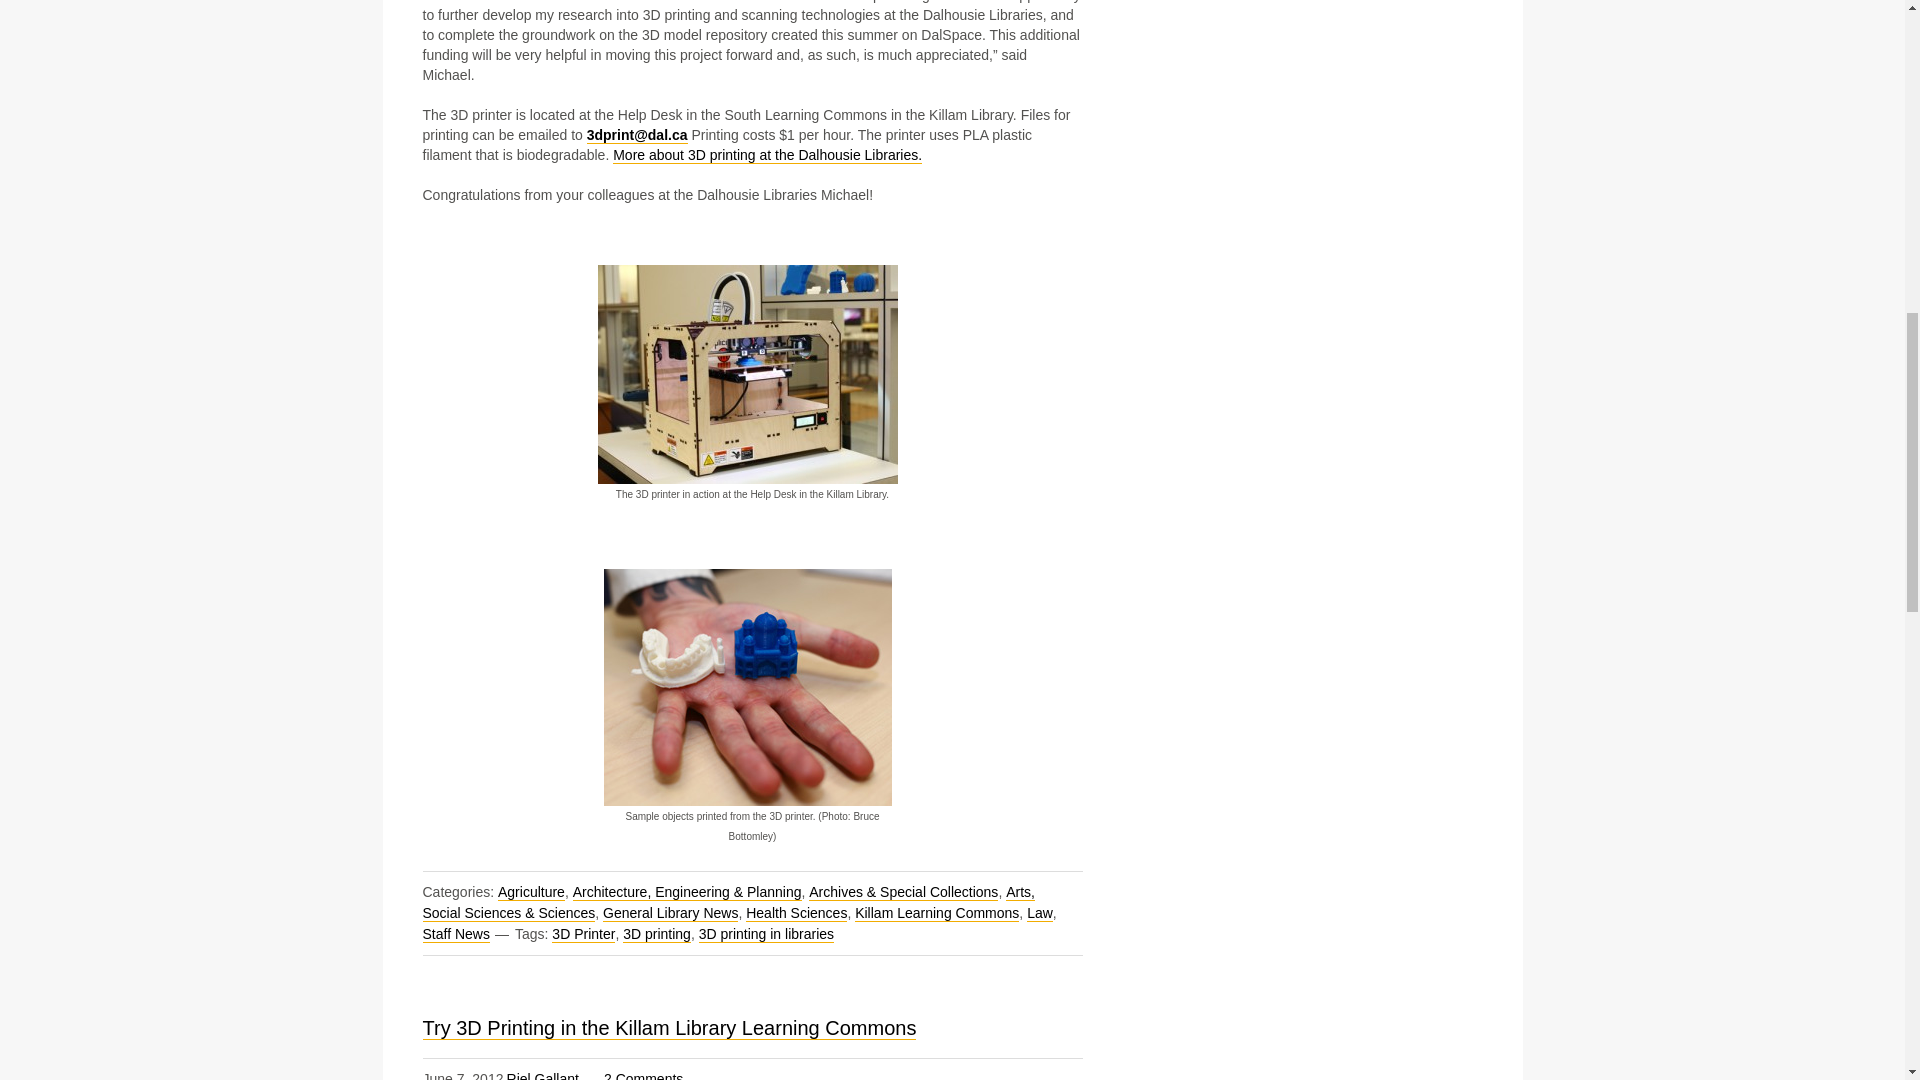  What do you see at coordinates (766, 155) in the screenshot?
I see `More about 3D printing at the Dalhousie Libraries.` at bounding box center [766, 155].